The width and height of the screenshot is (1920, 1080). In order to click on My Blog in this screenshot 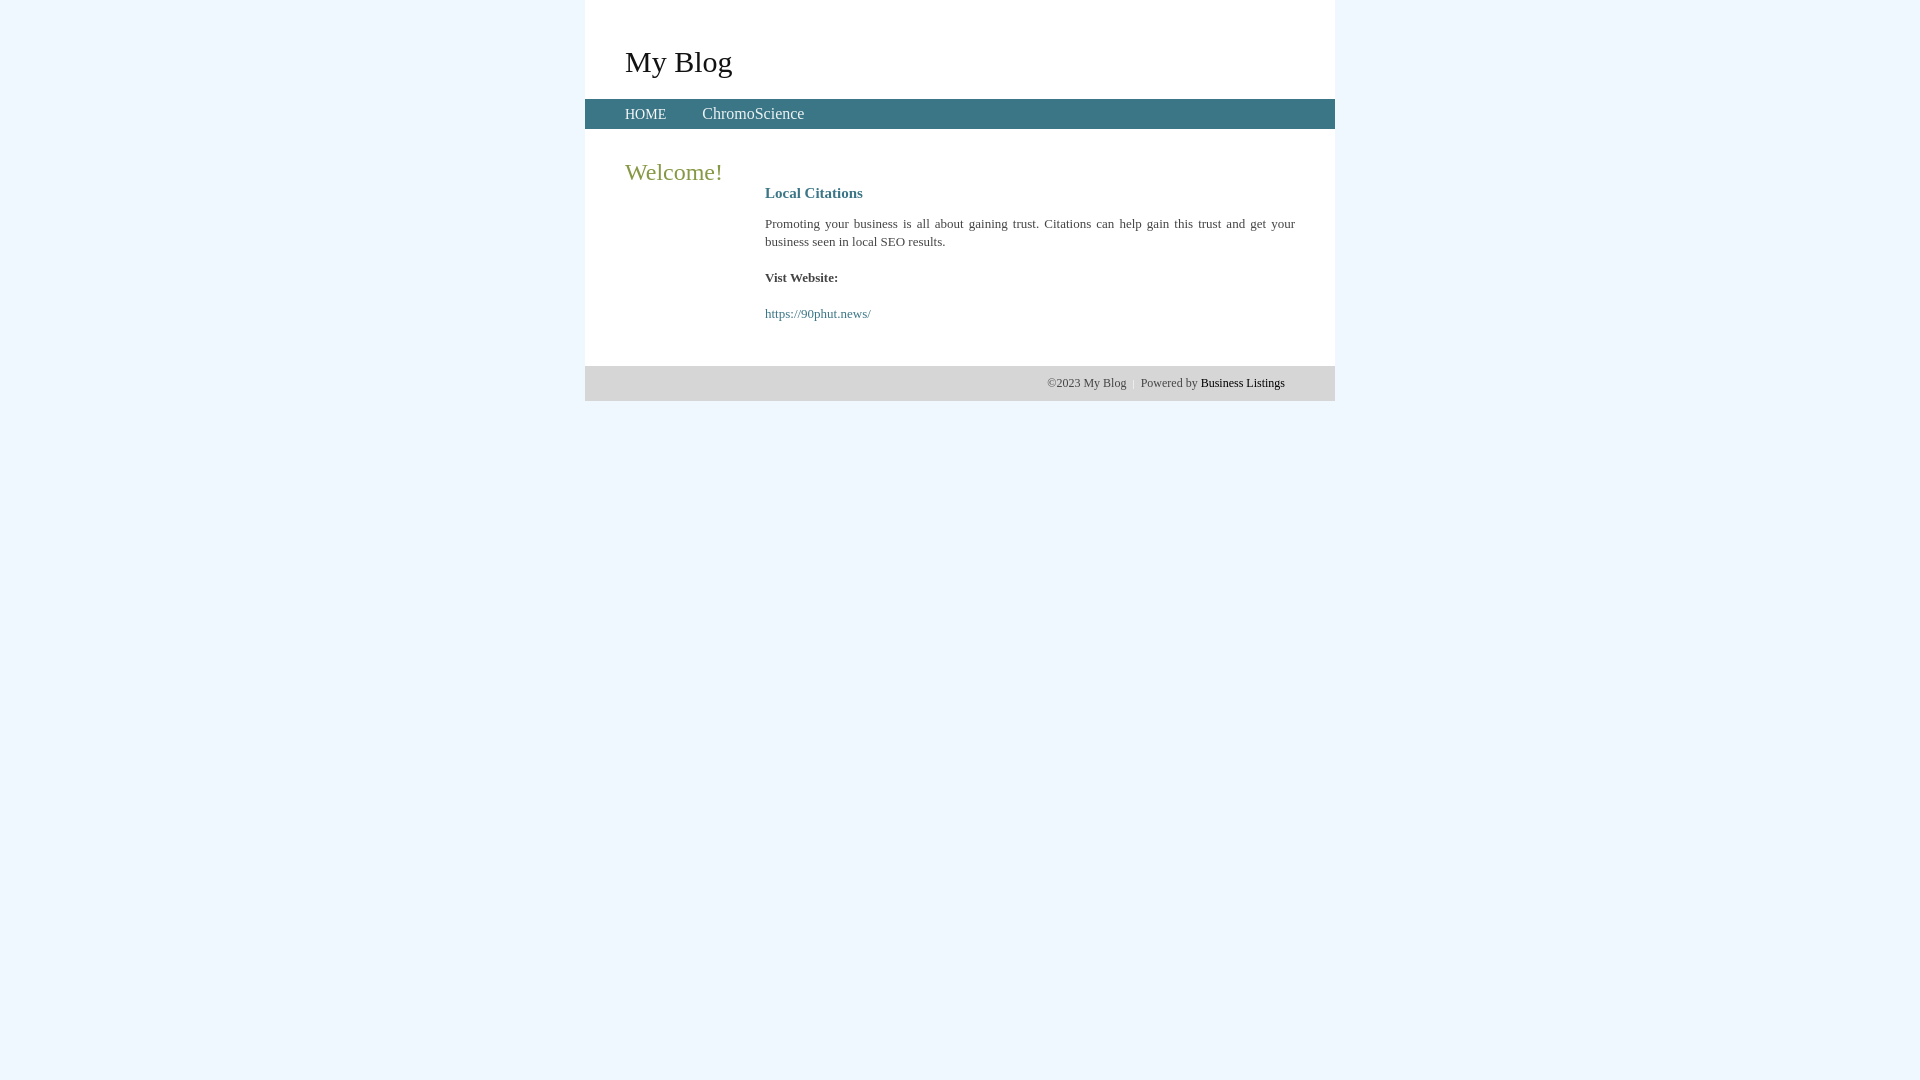, I will do `click(679, 61)`.